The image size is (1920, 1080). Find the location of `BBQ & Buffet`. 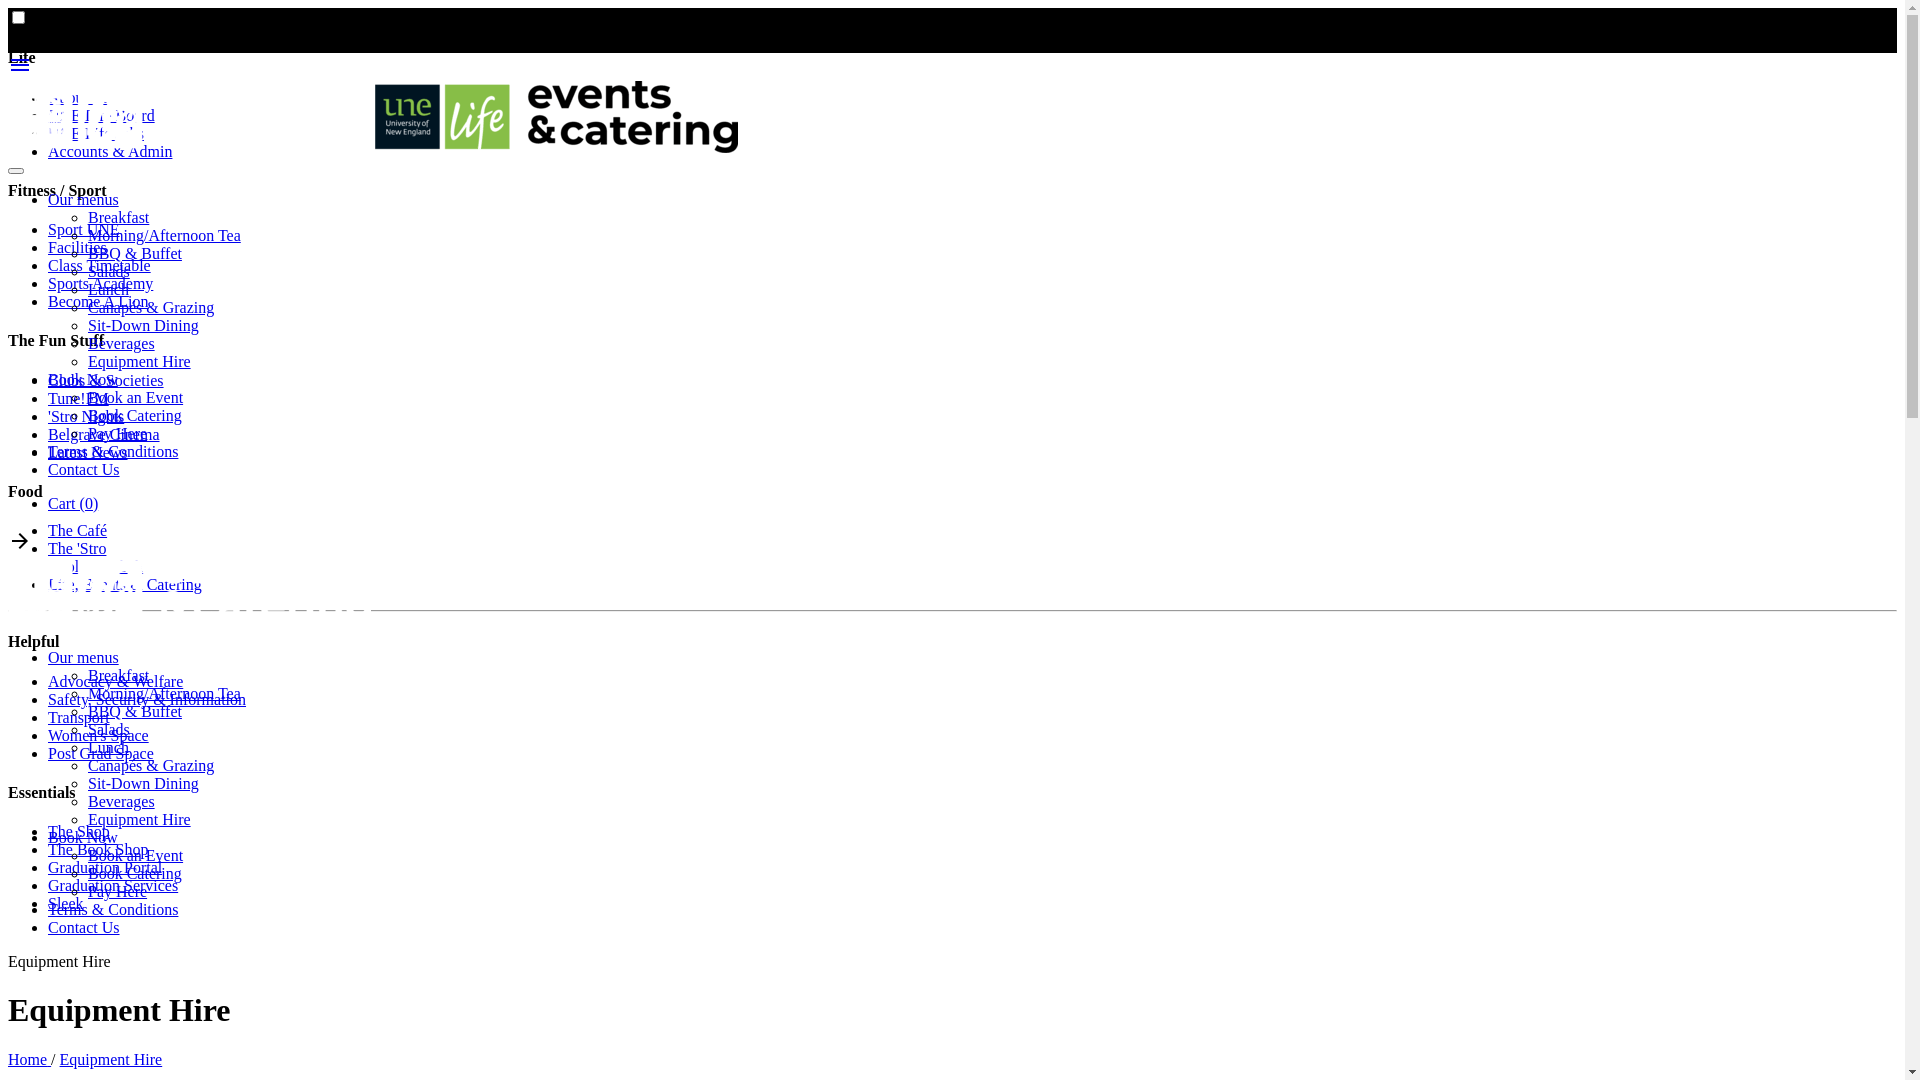

BBQ & Buffet is located at coordinates (135, 712).